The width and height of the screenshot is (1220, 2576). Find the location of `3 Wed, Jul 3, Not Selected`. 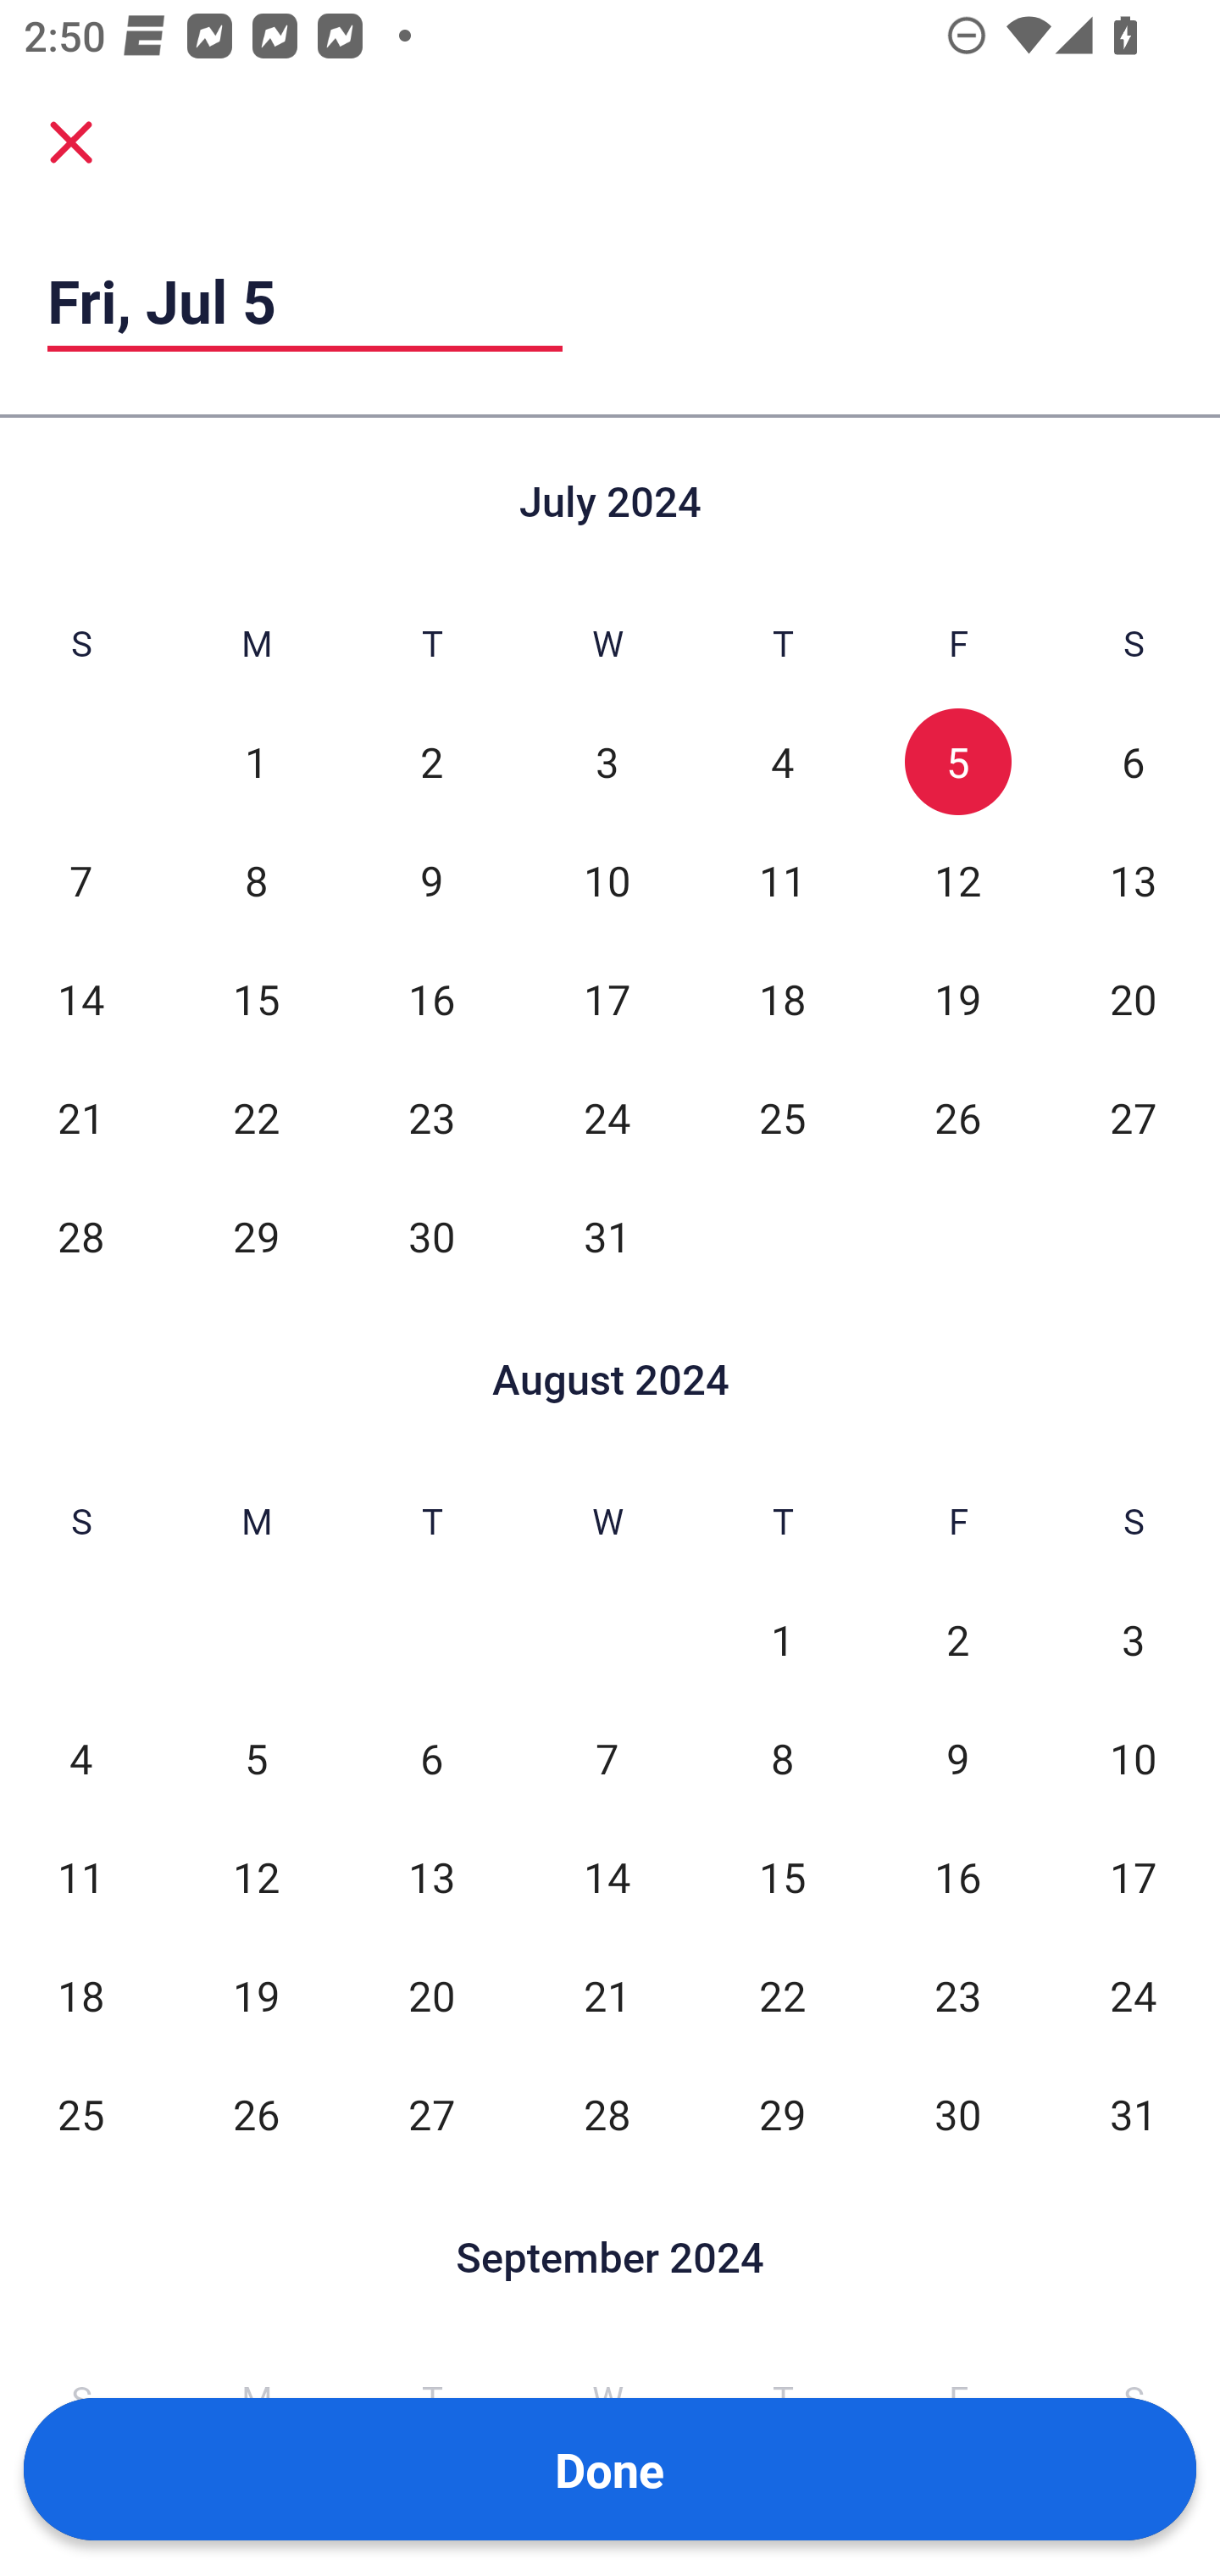

3 Wed, Jul 3, Not Selected is located at coordinates (607, 762).